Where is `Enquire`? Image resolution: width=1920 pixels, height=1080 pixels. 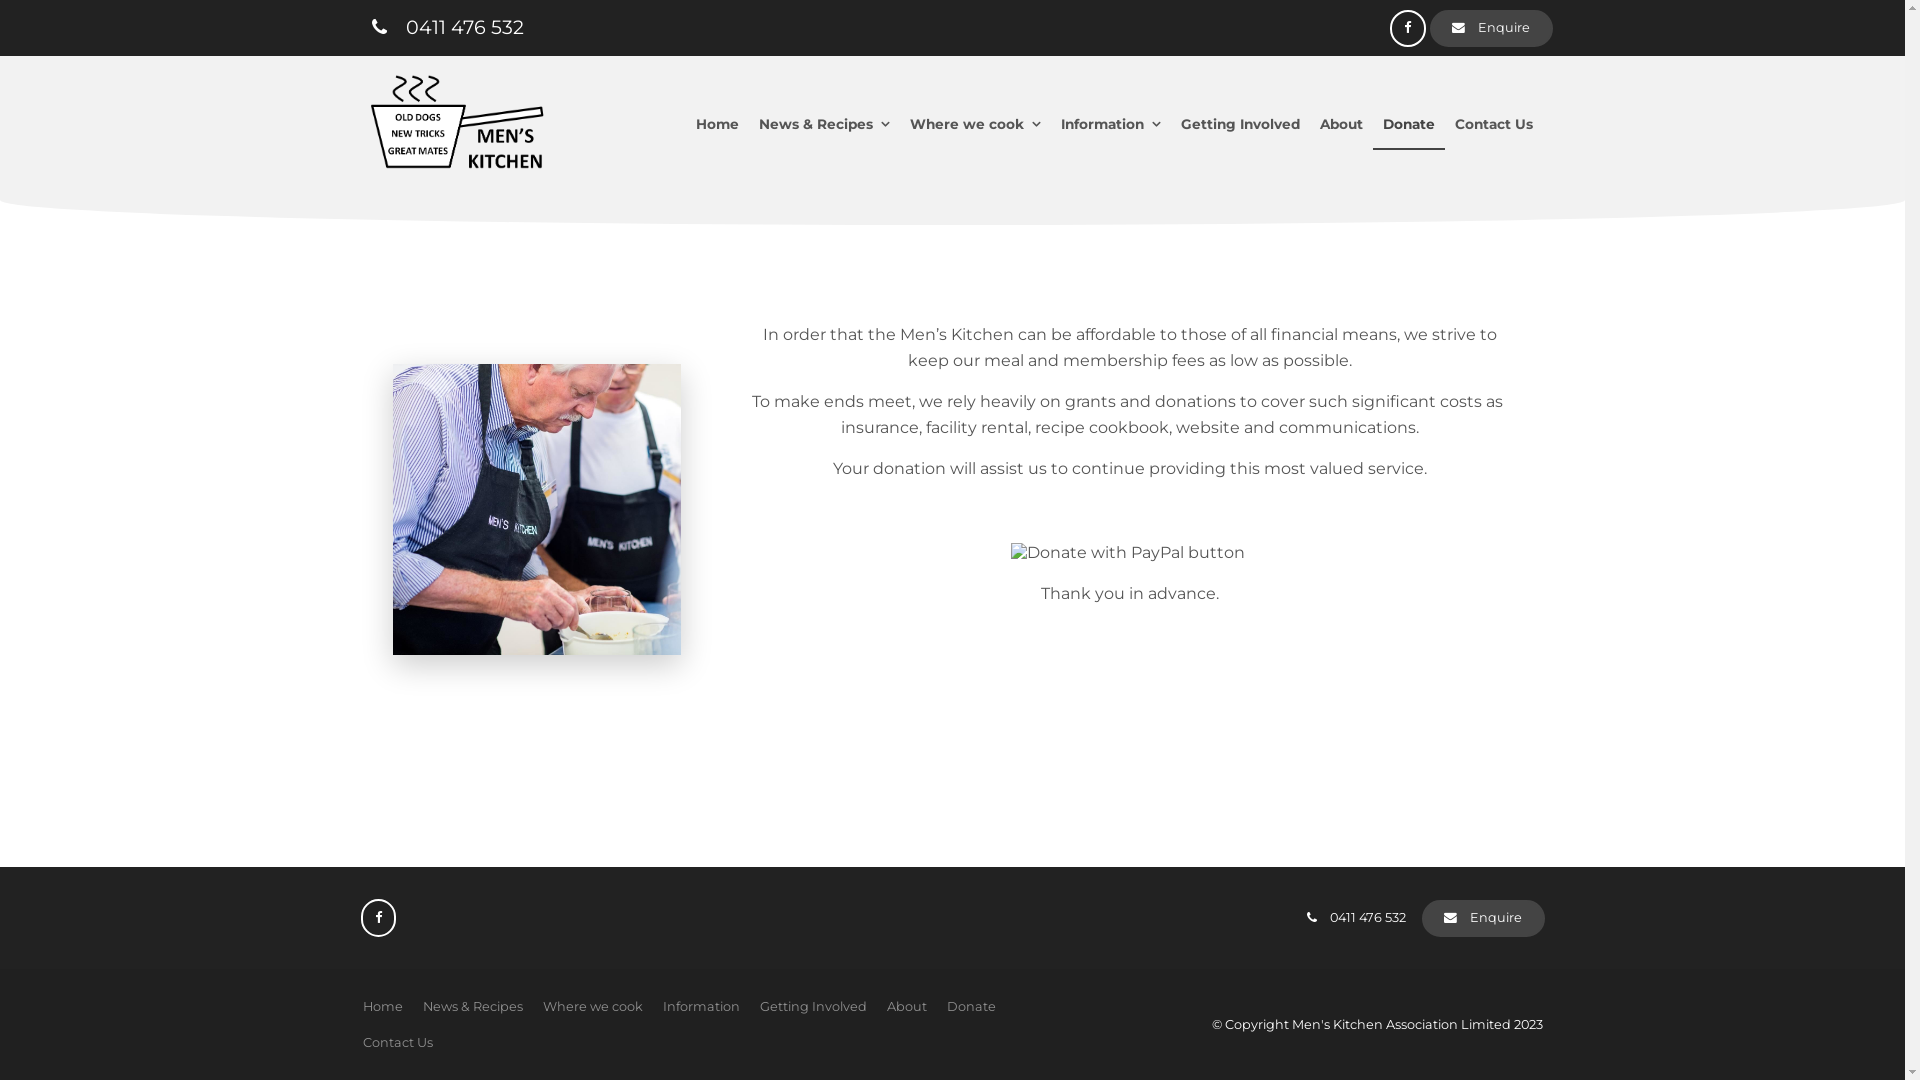 Enquire is located at coordinates (1492, 28).